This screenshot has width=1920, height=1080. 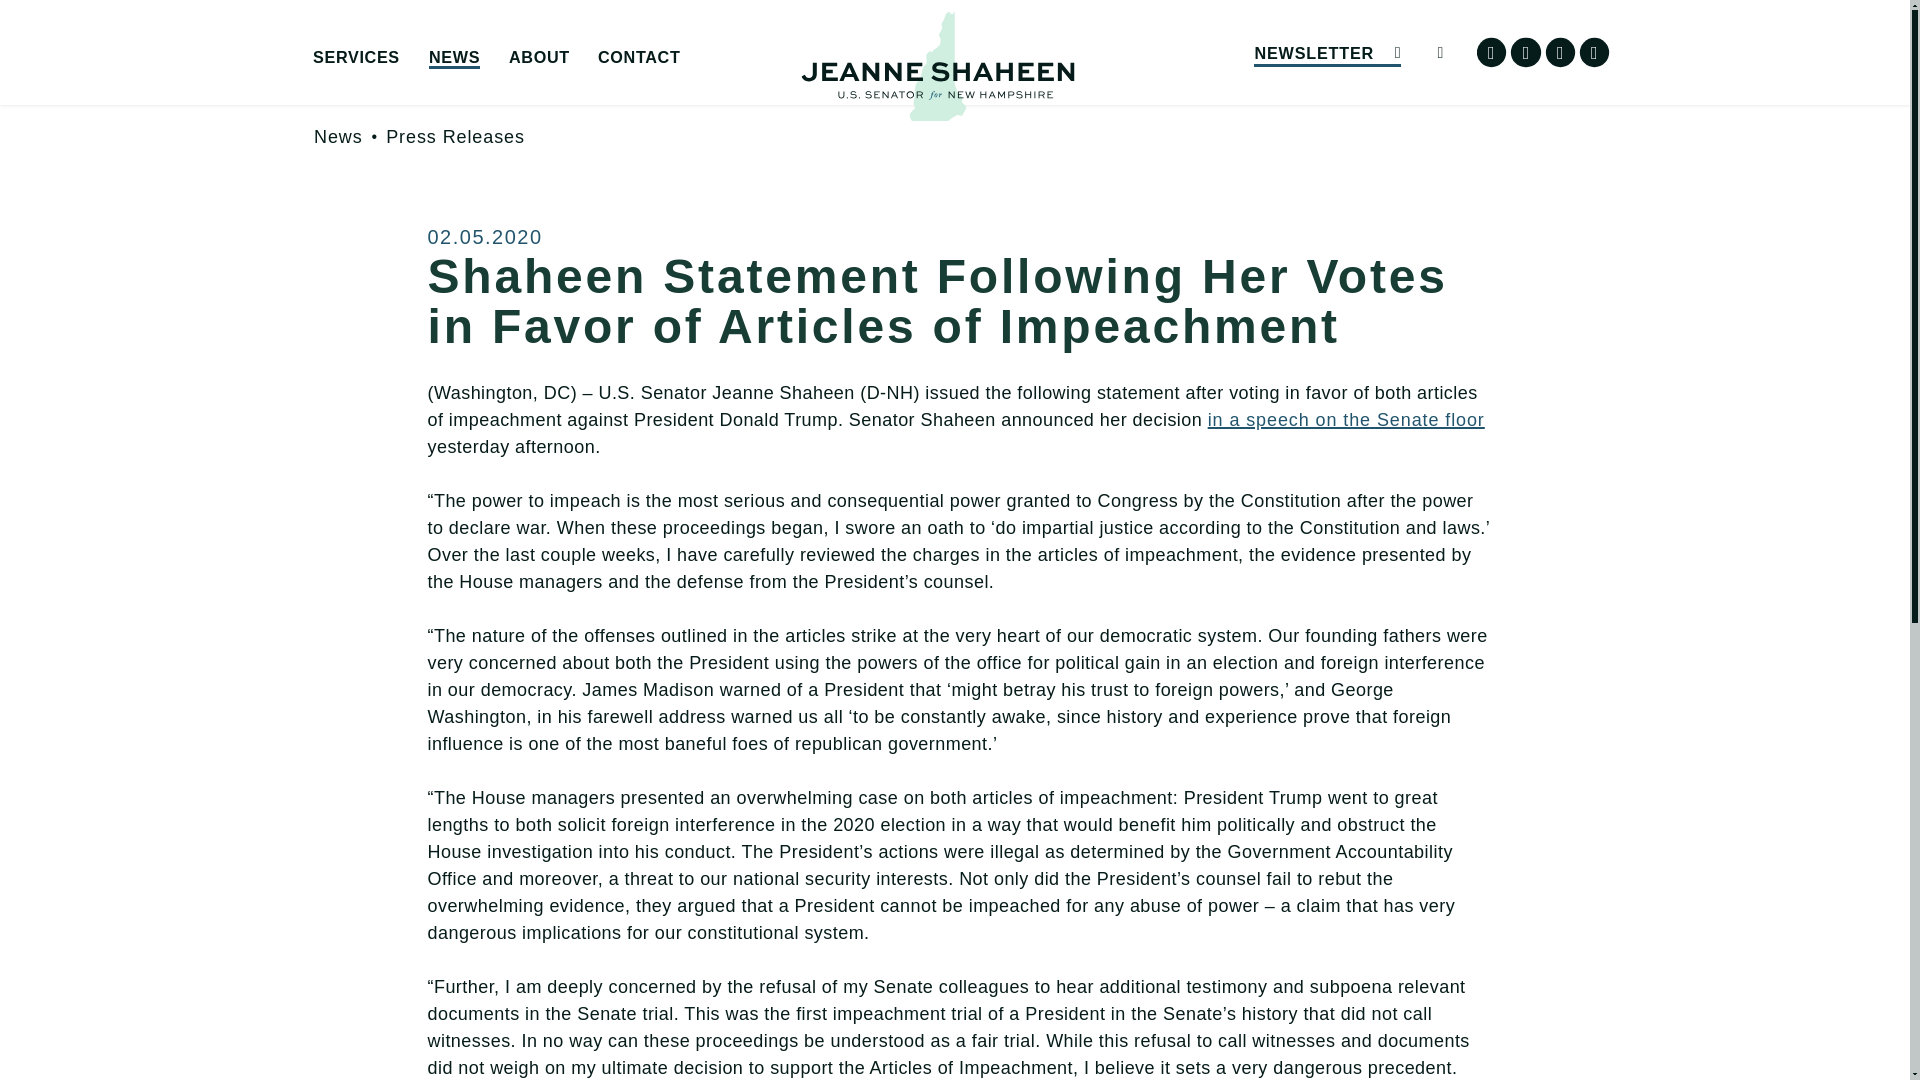 I want to click on SERVICES, so click(x=356, y=58).